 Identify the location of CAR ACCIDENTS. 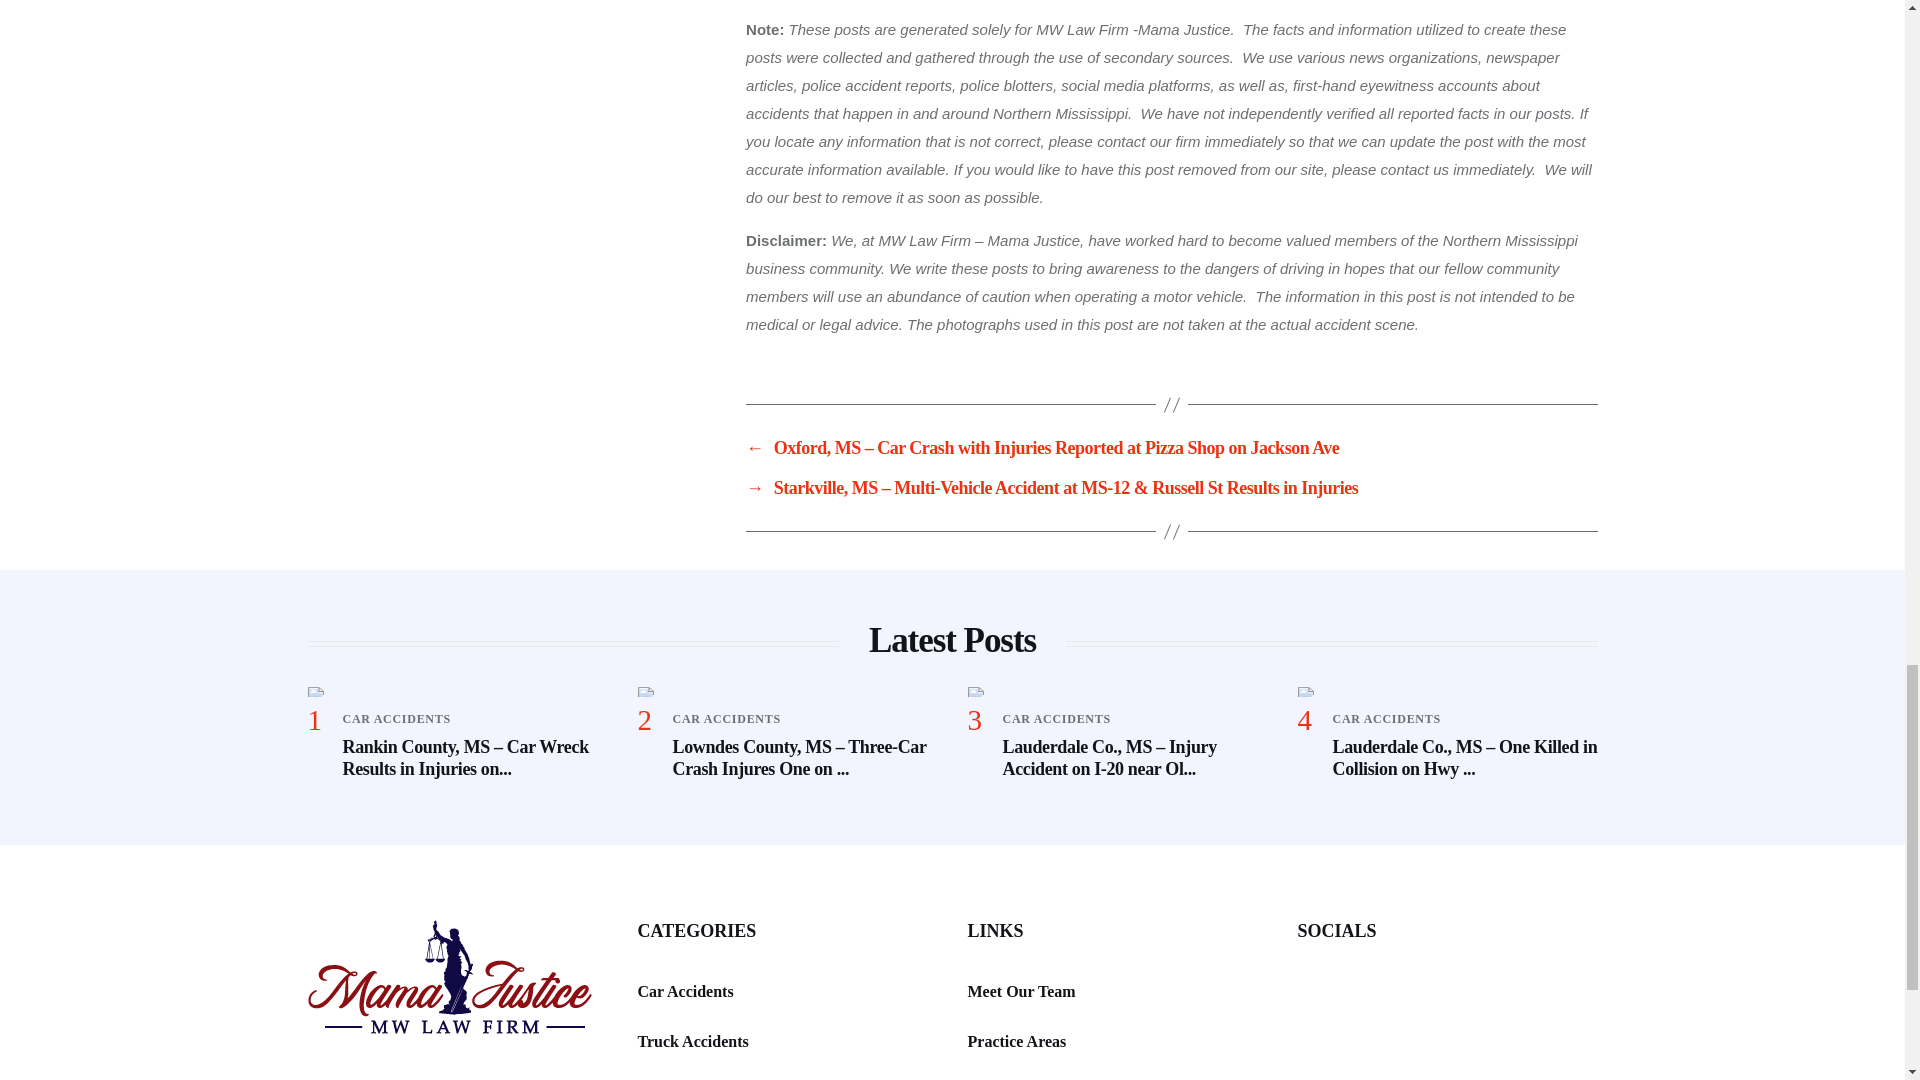
(395, 718).